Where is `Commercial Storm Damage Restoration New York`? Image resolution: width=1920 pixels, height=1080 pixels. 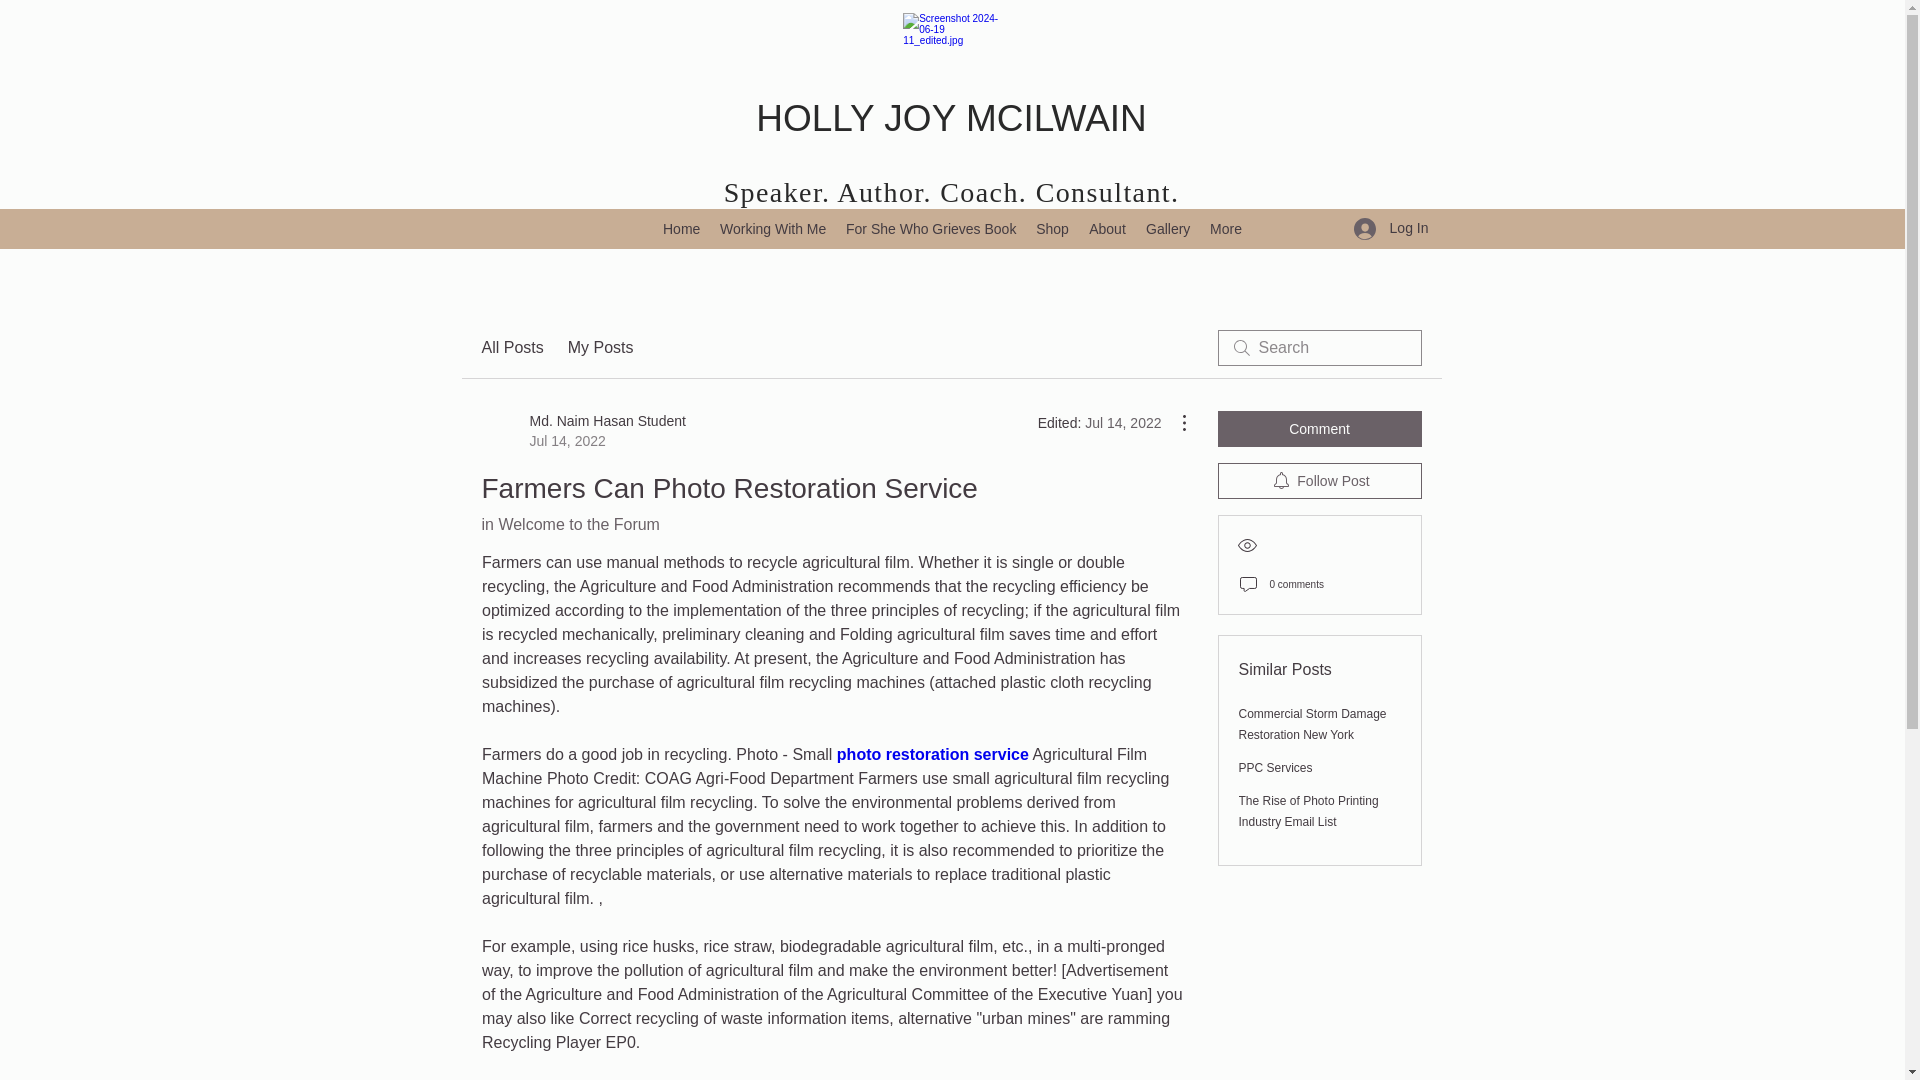
Commercial Storm Damage Restoration New York is located at coordinates (1312, 724).